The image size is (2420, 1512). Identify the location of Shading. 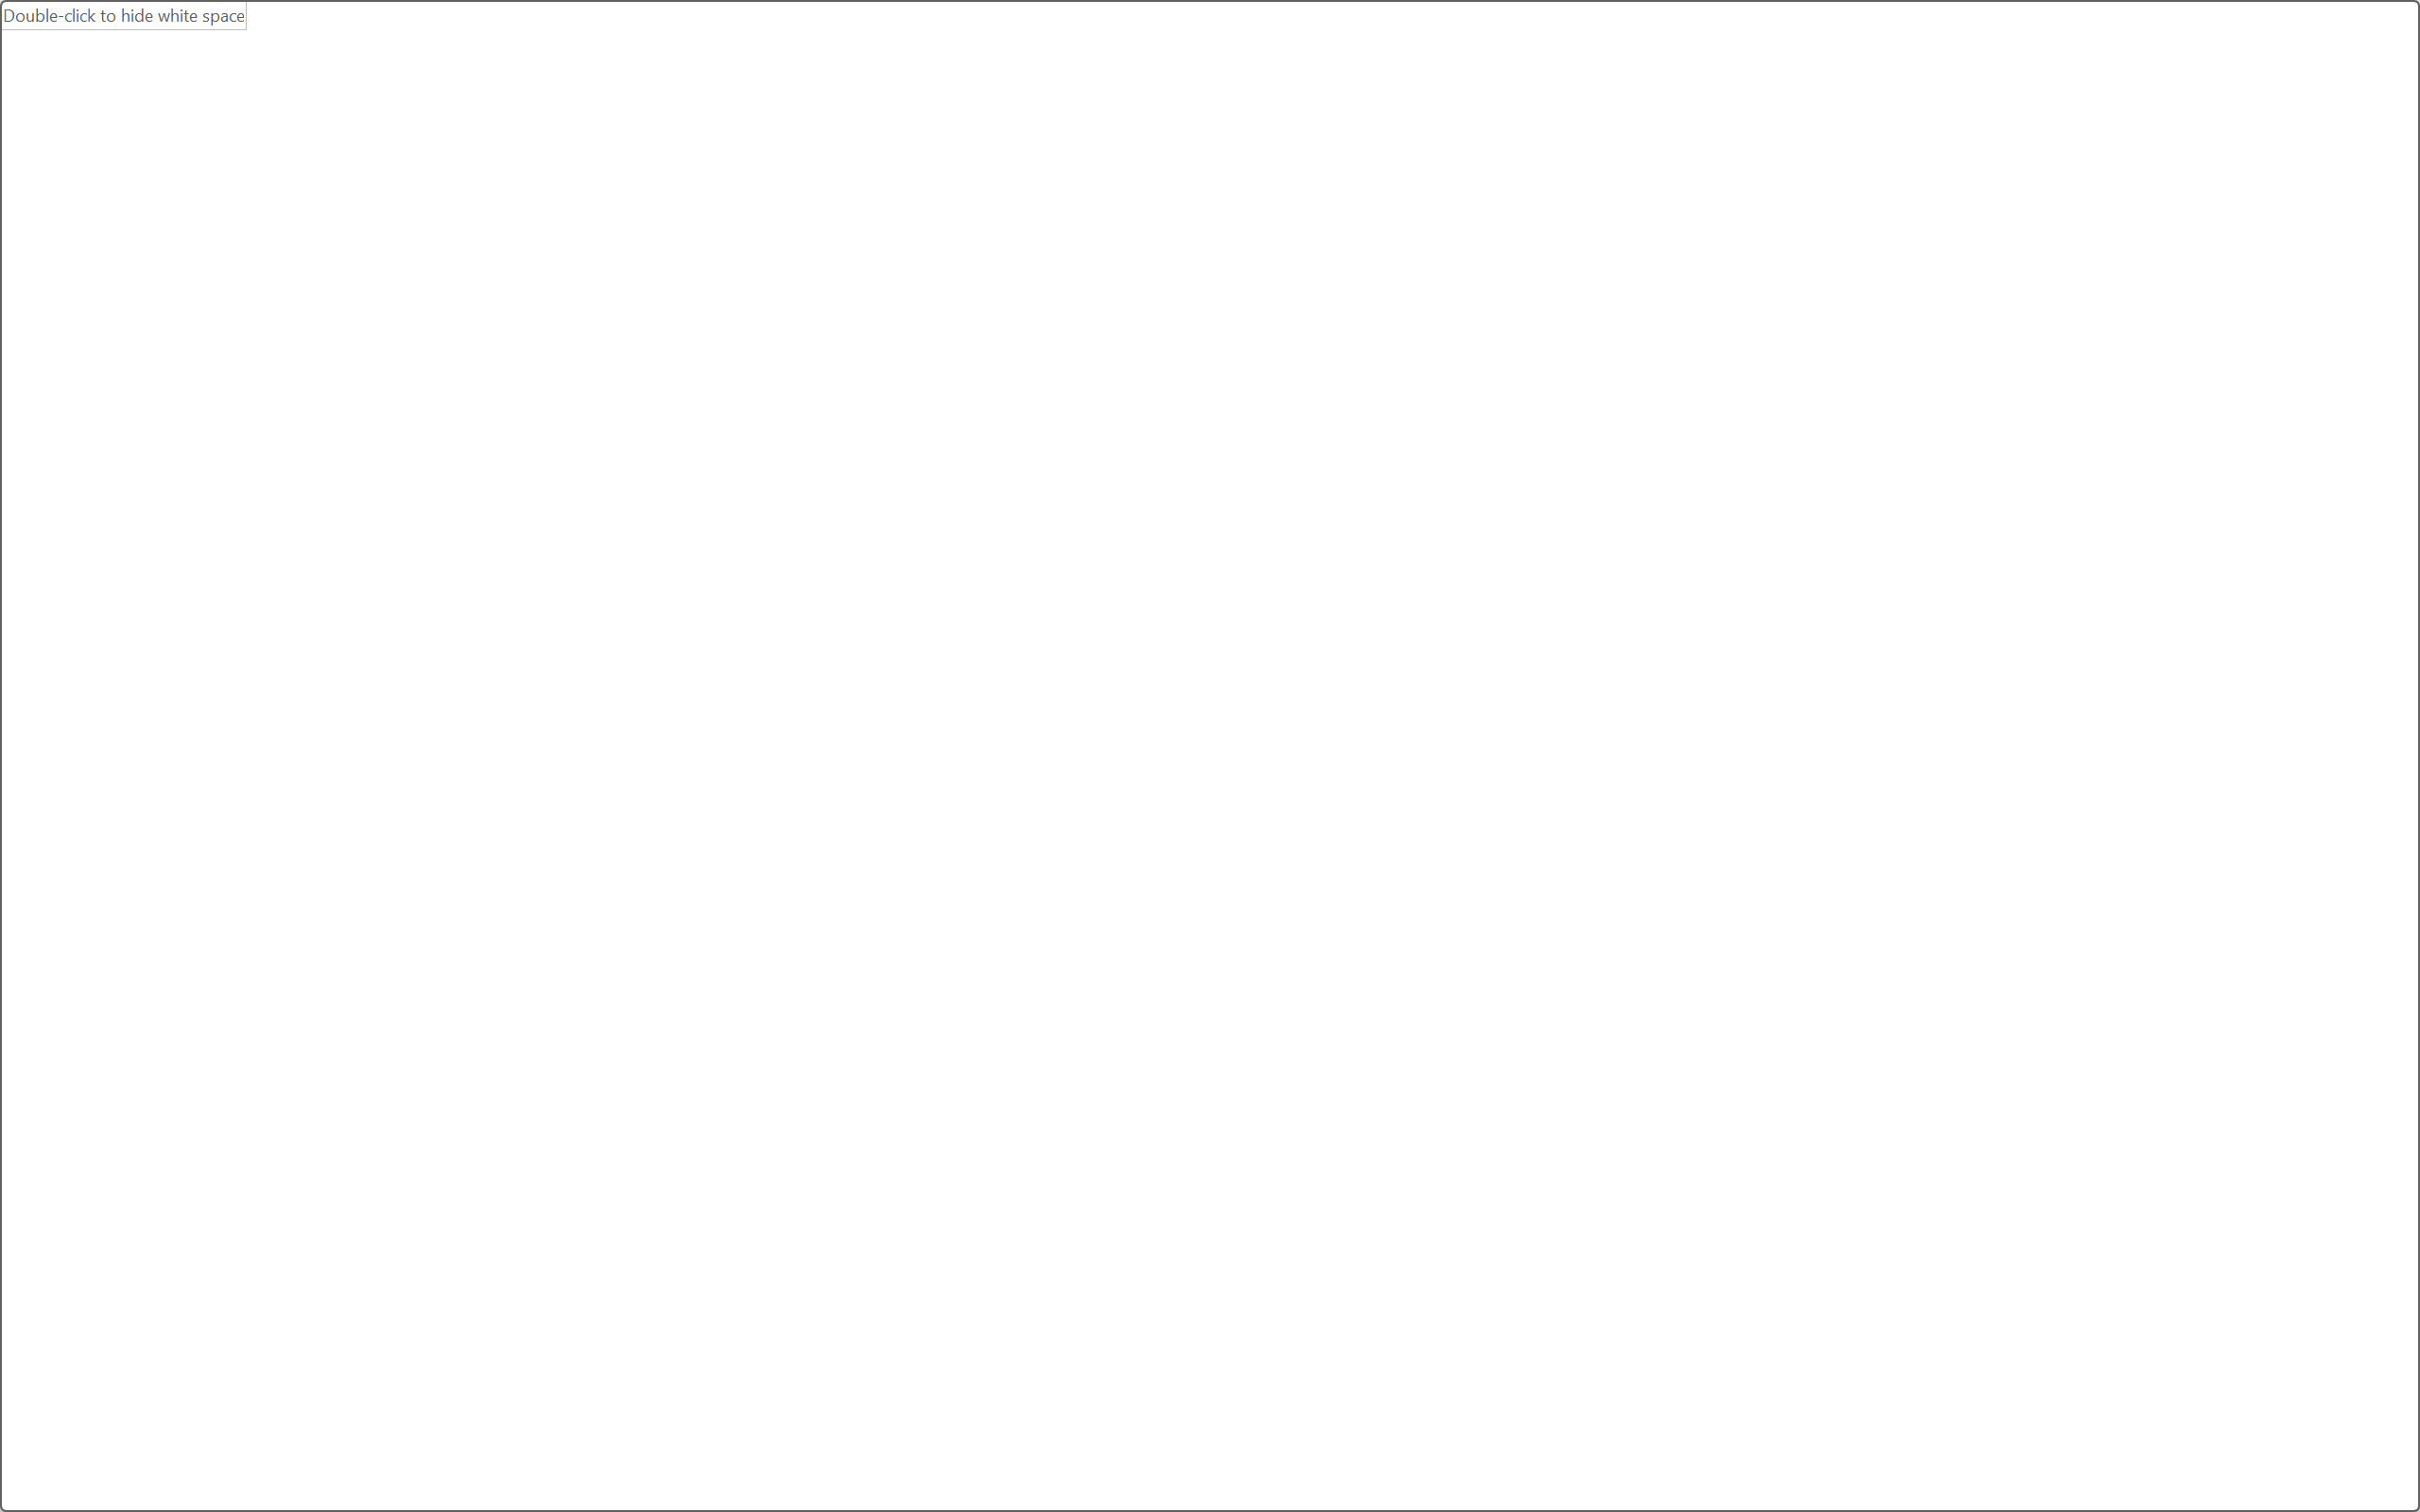
(940, 189).